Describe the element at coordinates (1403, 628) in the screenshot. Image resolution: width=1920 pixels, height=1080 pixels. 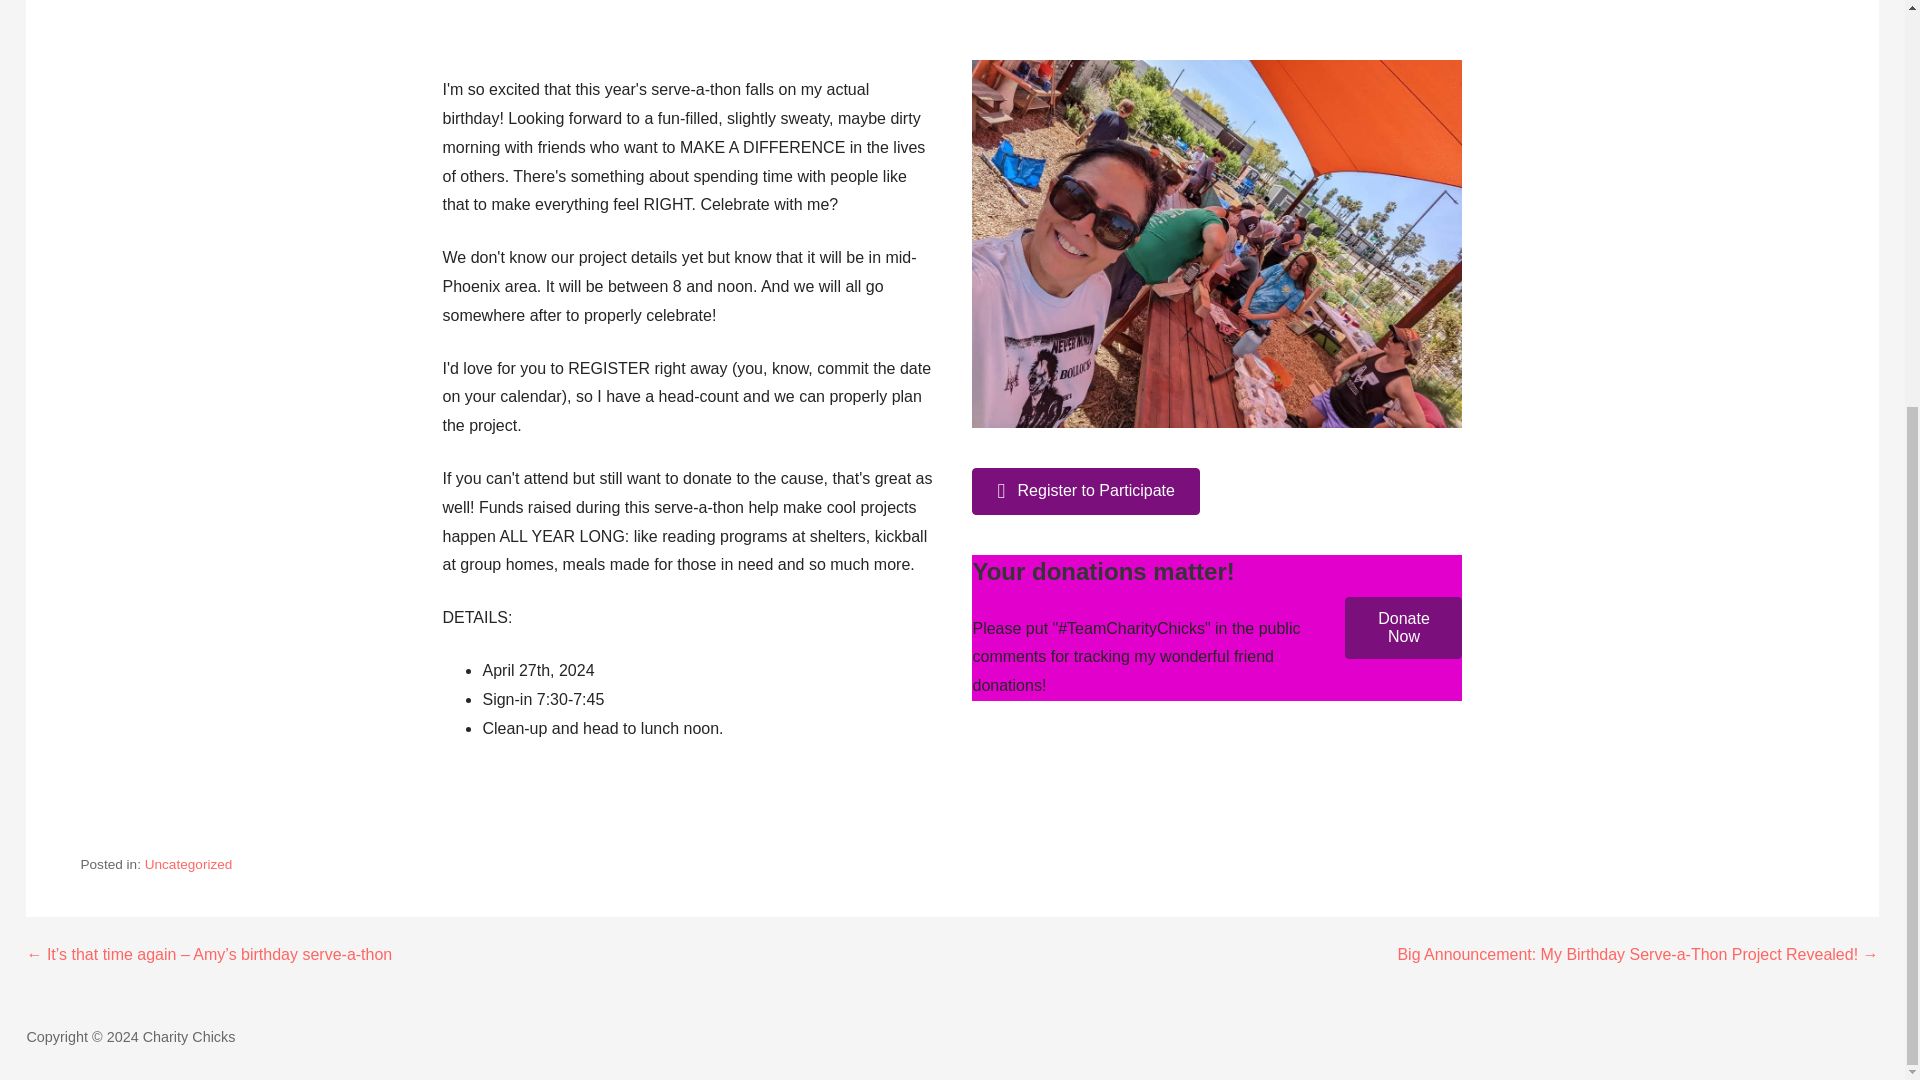
I see `Donate Now` at that location.